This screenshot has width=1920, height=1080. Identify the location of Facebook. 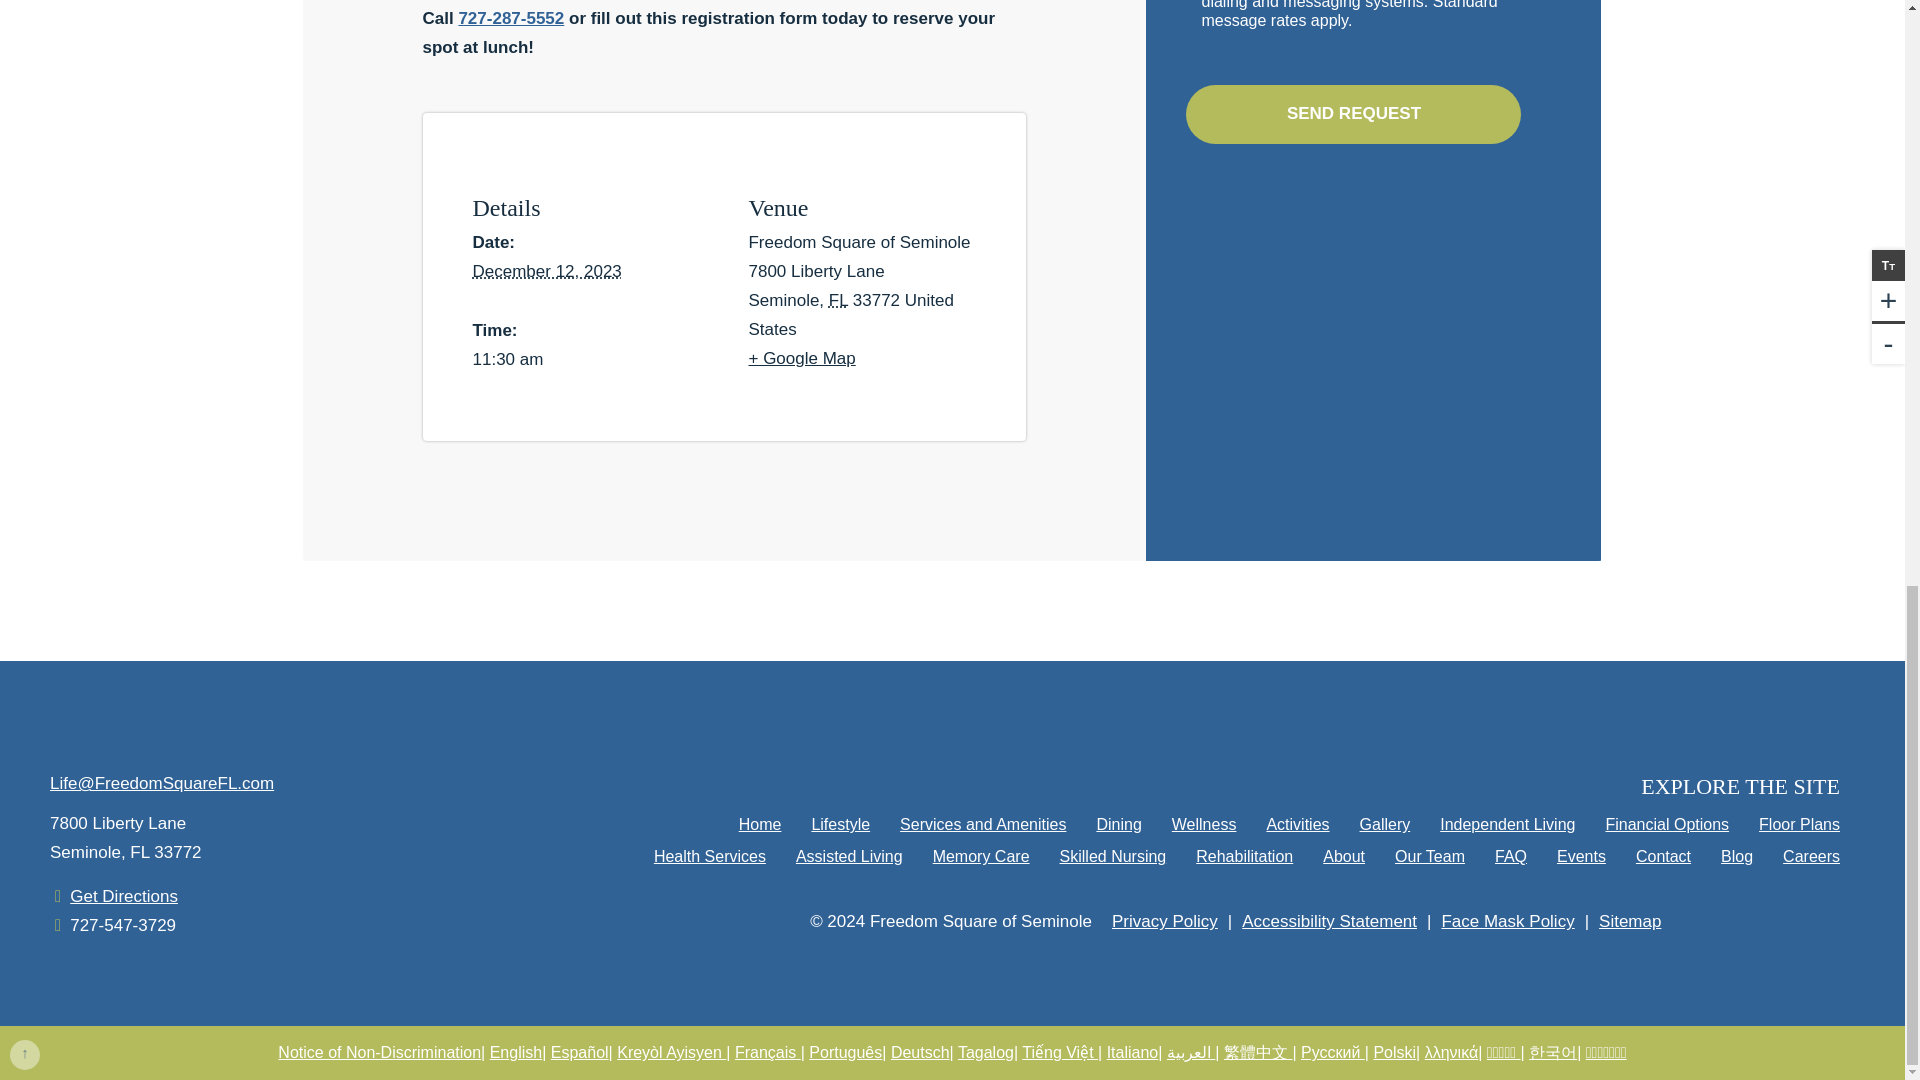
(144, 980).